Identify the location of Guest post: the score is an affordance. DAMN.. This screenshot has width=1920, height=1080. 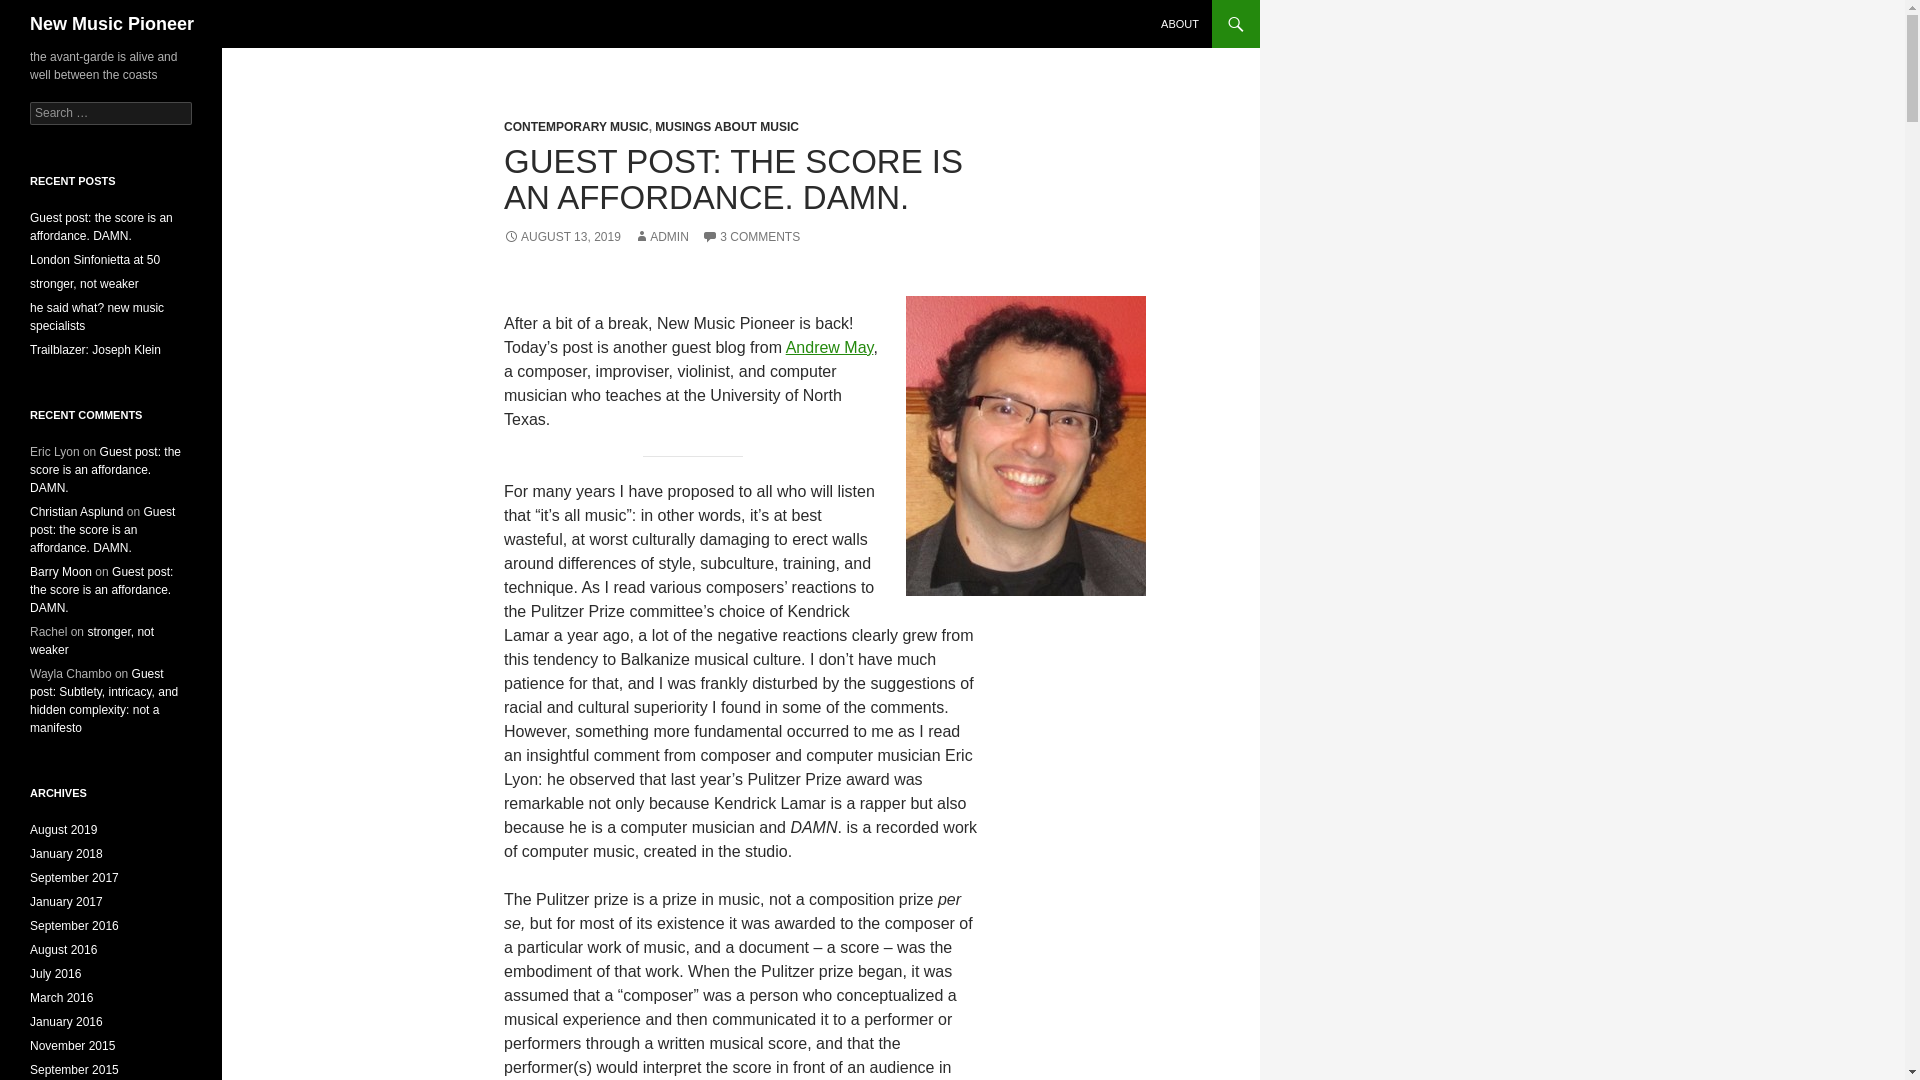
(101, 226).